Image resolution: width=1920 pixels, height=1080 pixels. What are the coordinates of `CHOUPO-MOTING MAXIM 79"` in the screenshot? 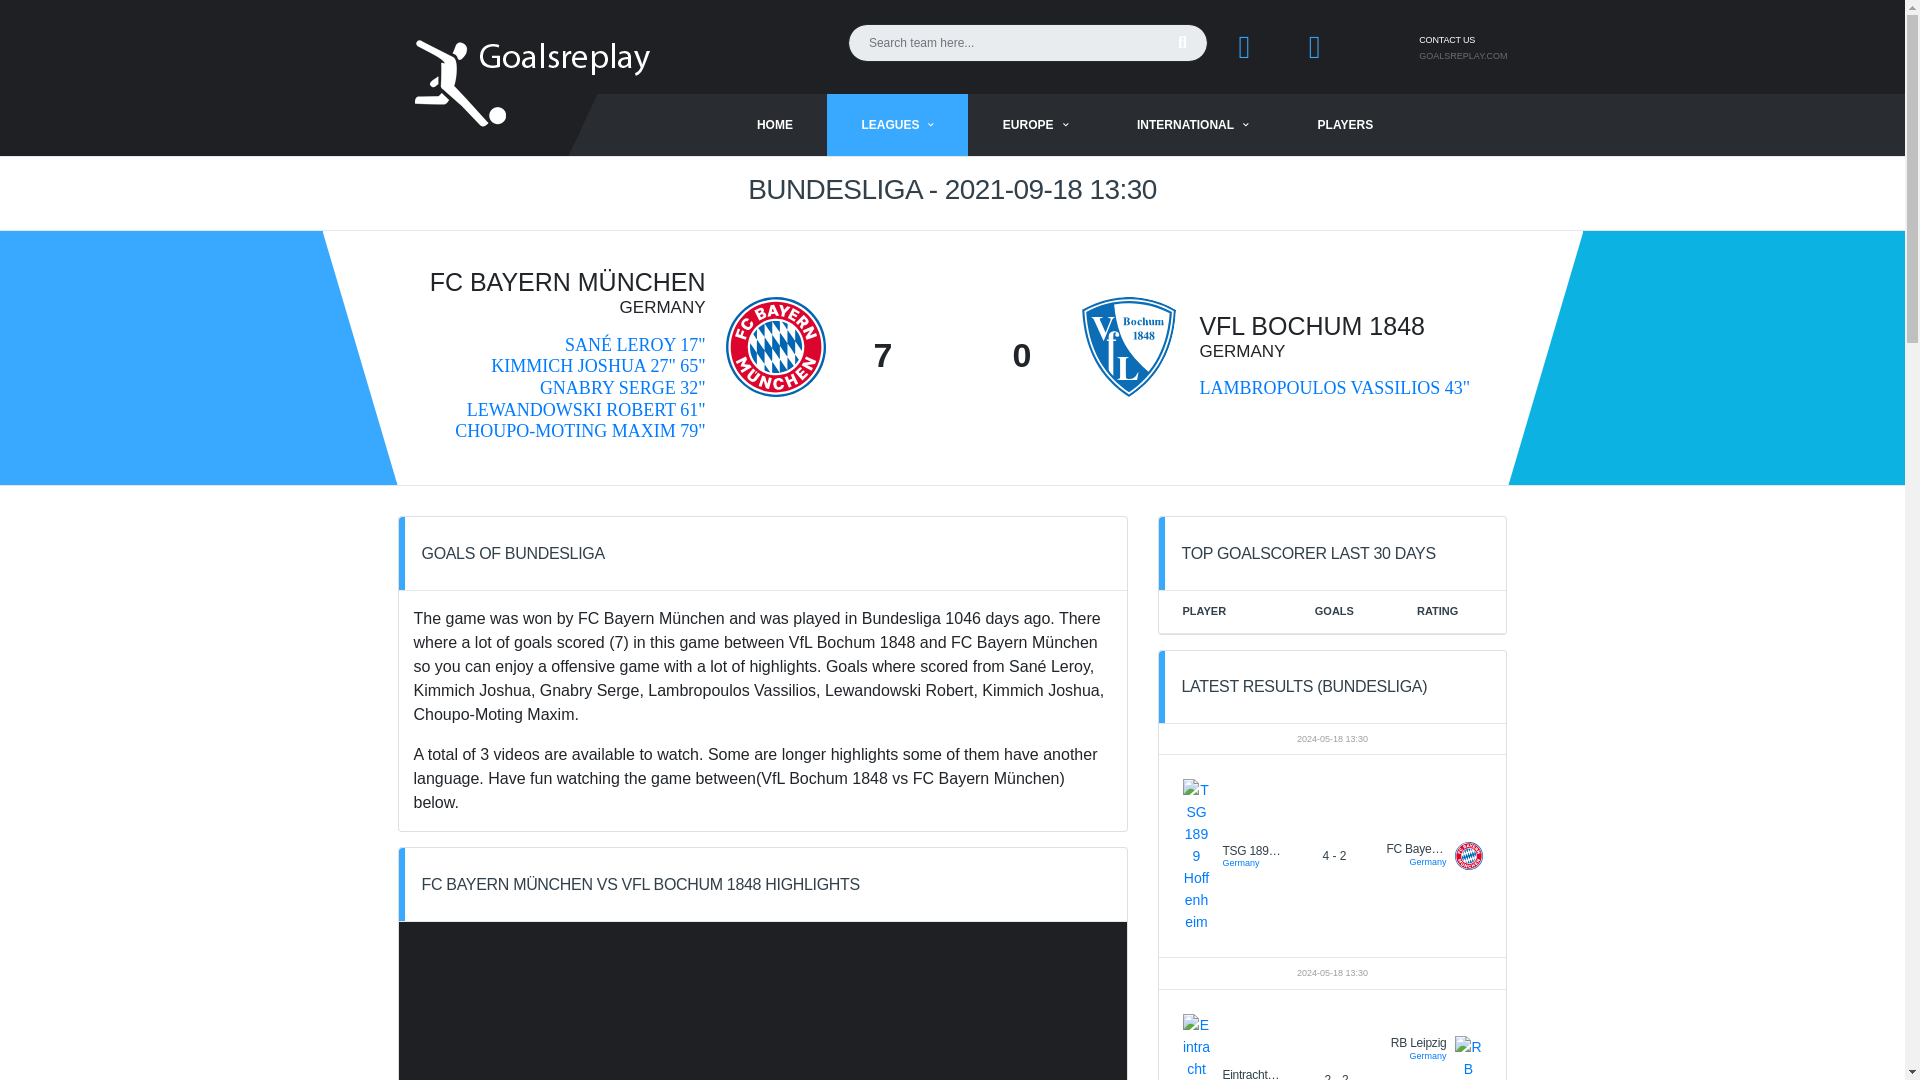 It's located at (580, 430).